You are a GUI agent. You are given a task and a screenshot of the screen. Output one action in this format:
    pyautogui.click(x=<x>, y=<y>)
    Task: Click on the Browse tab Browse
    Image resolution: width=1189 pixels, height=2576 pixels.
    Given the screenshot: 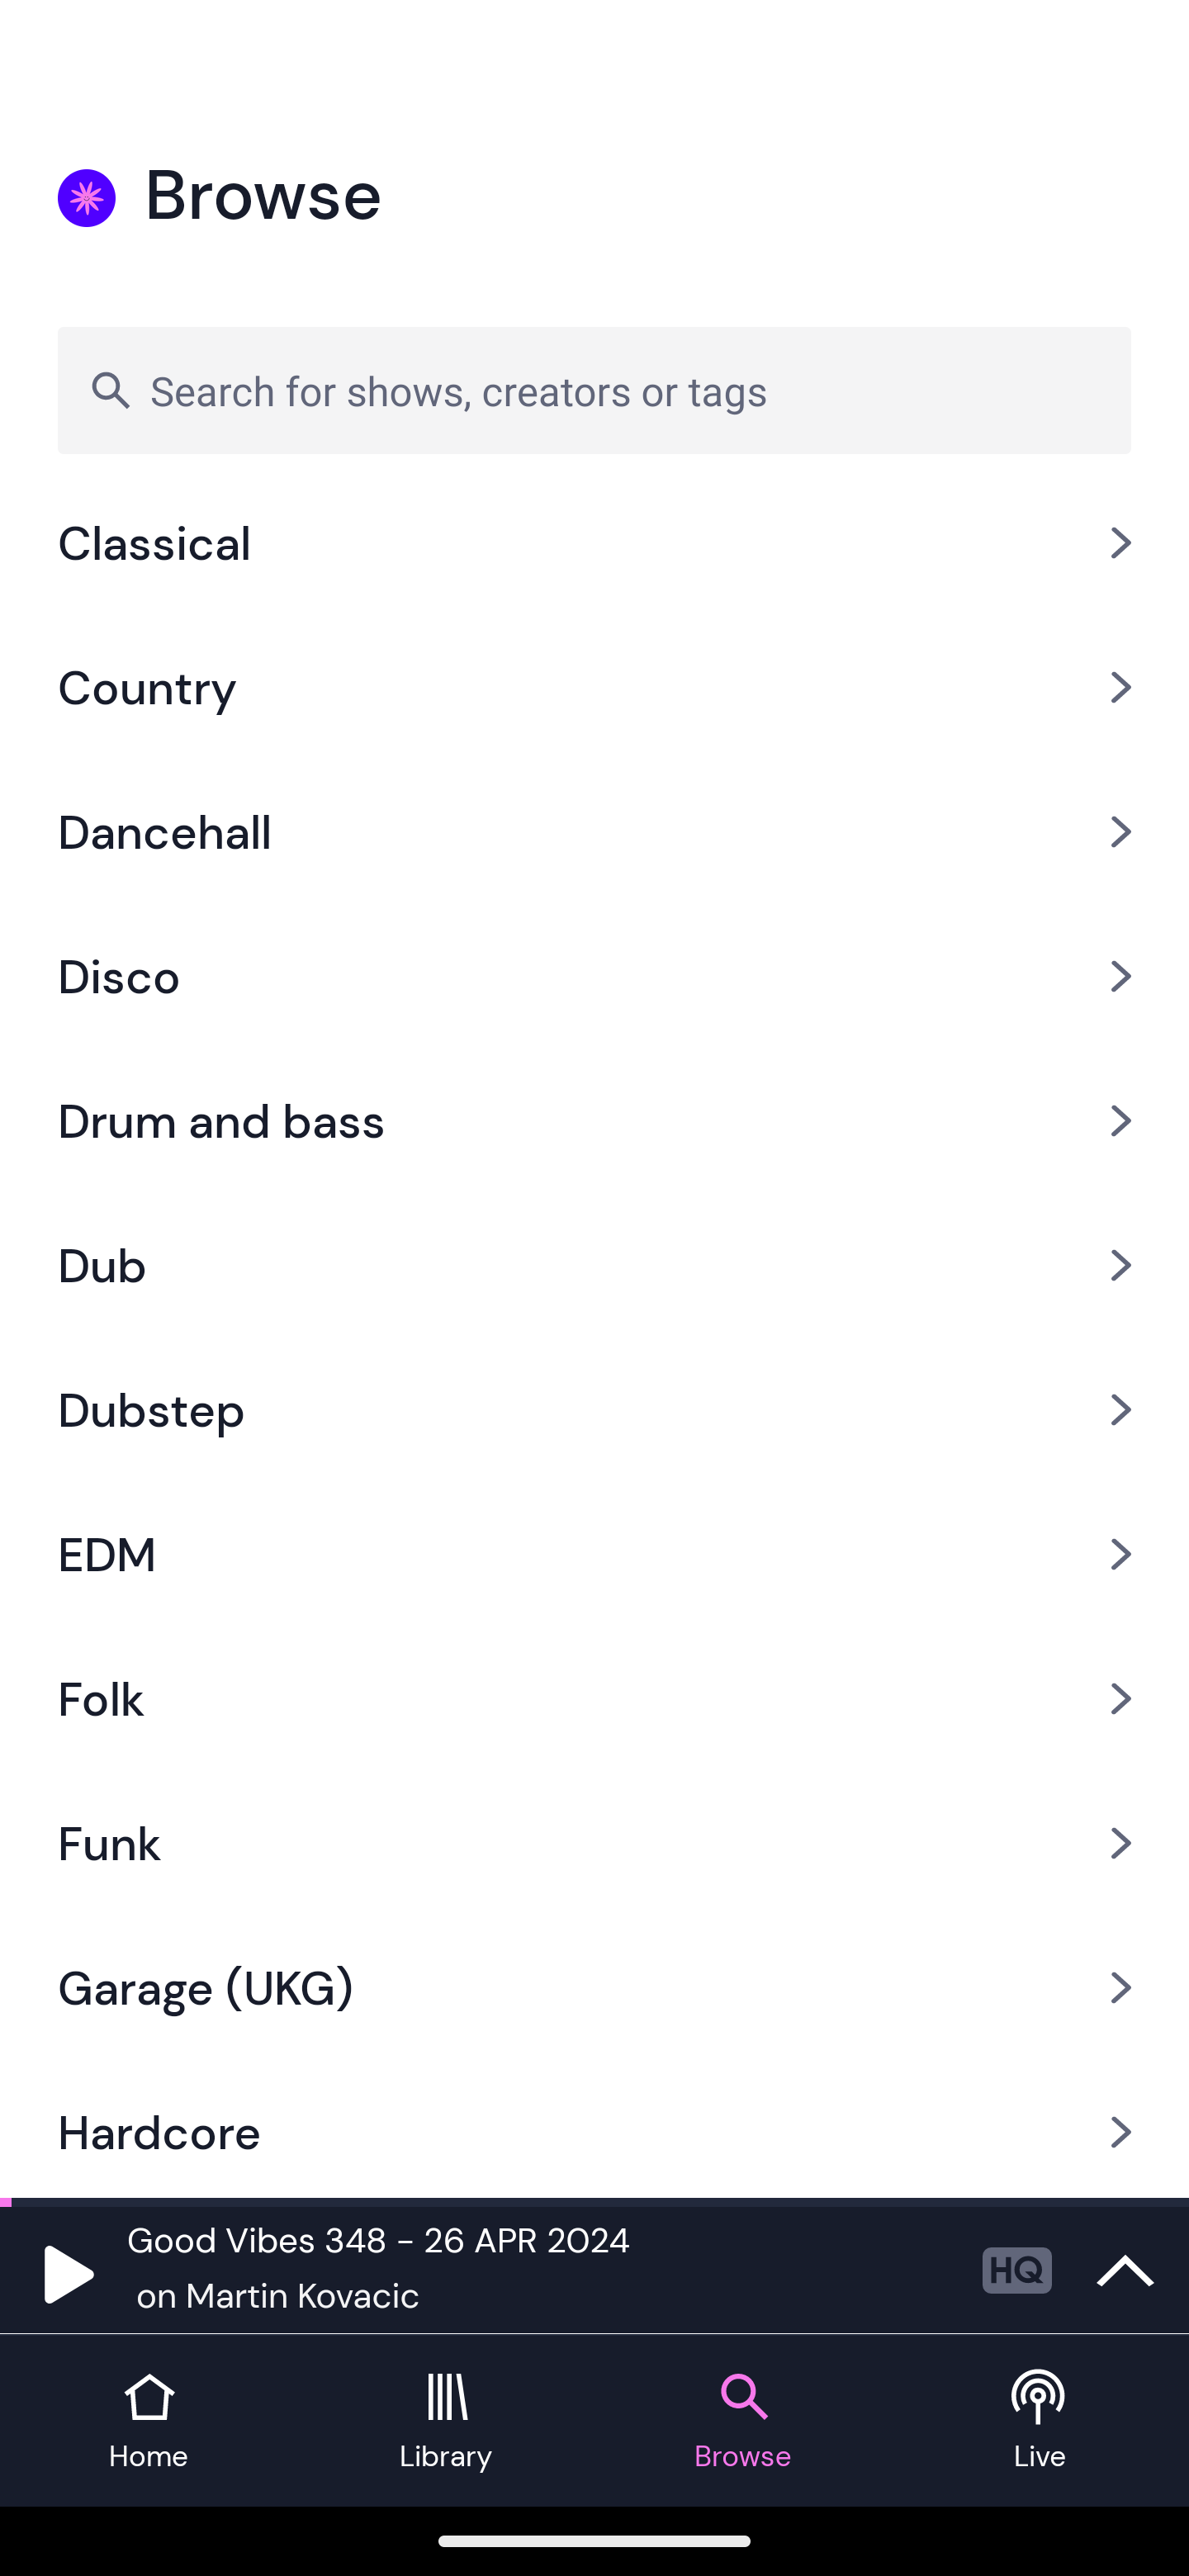 What is the action you would take?
    pyautogui.click(x=743, y=2421)
    